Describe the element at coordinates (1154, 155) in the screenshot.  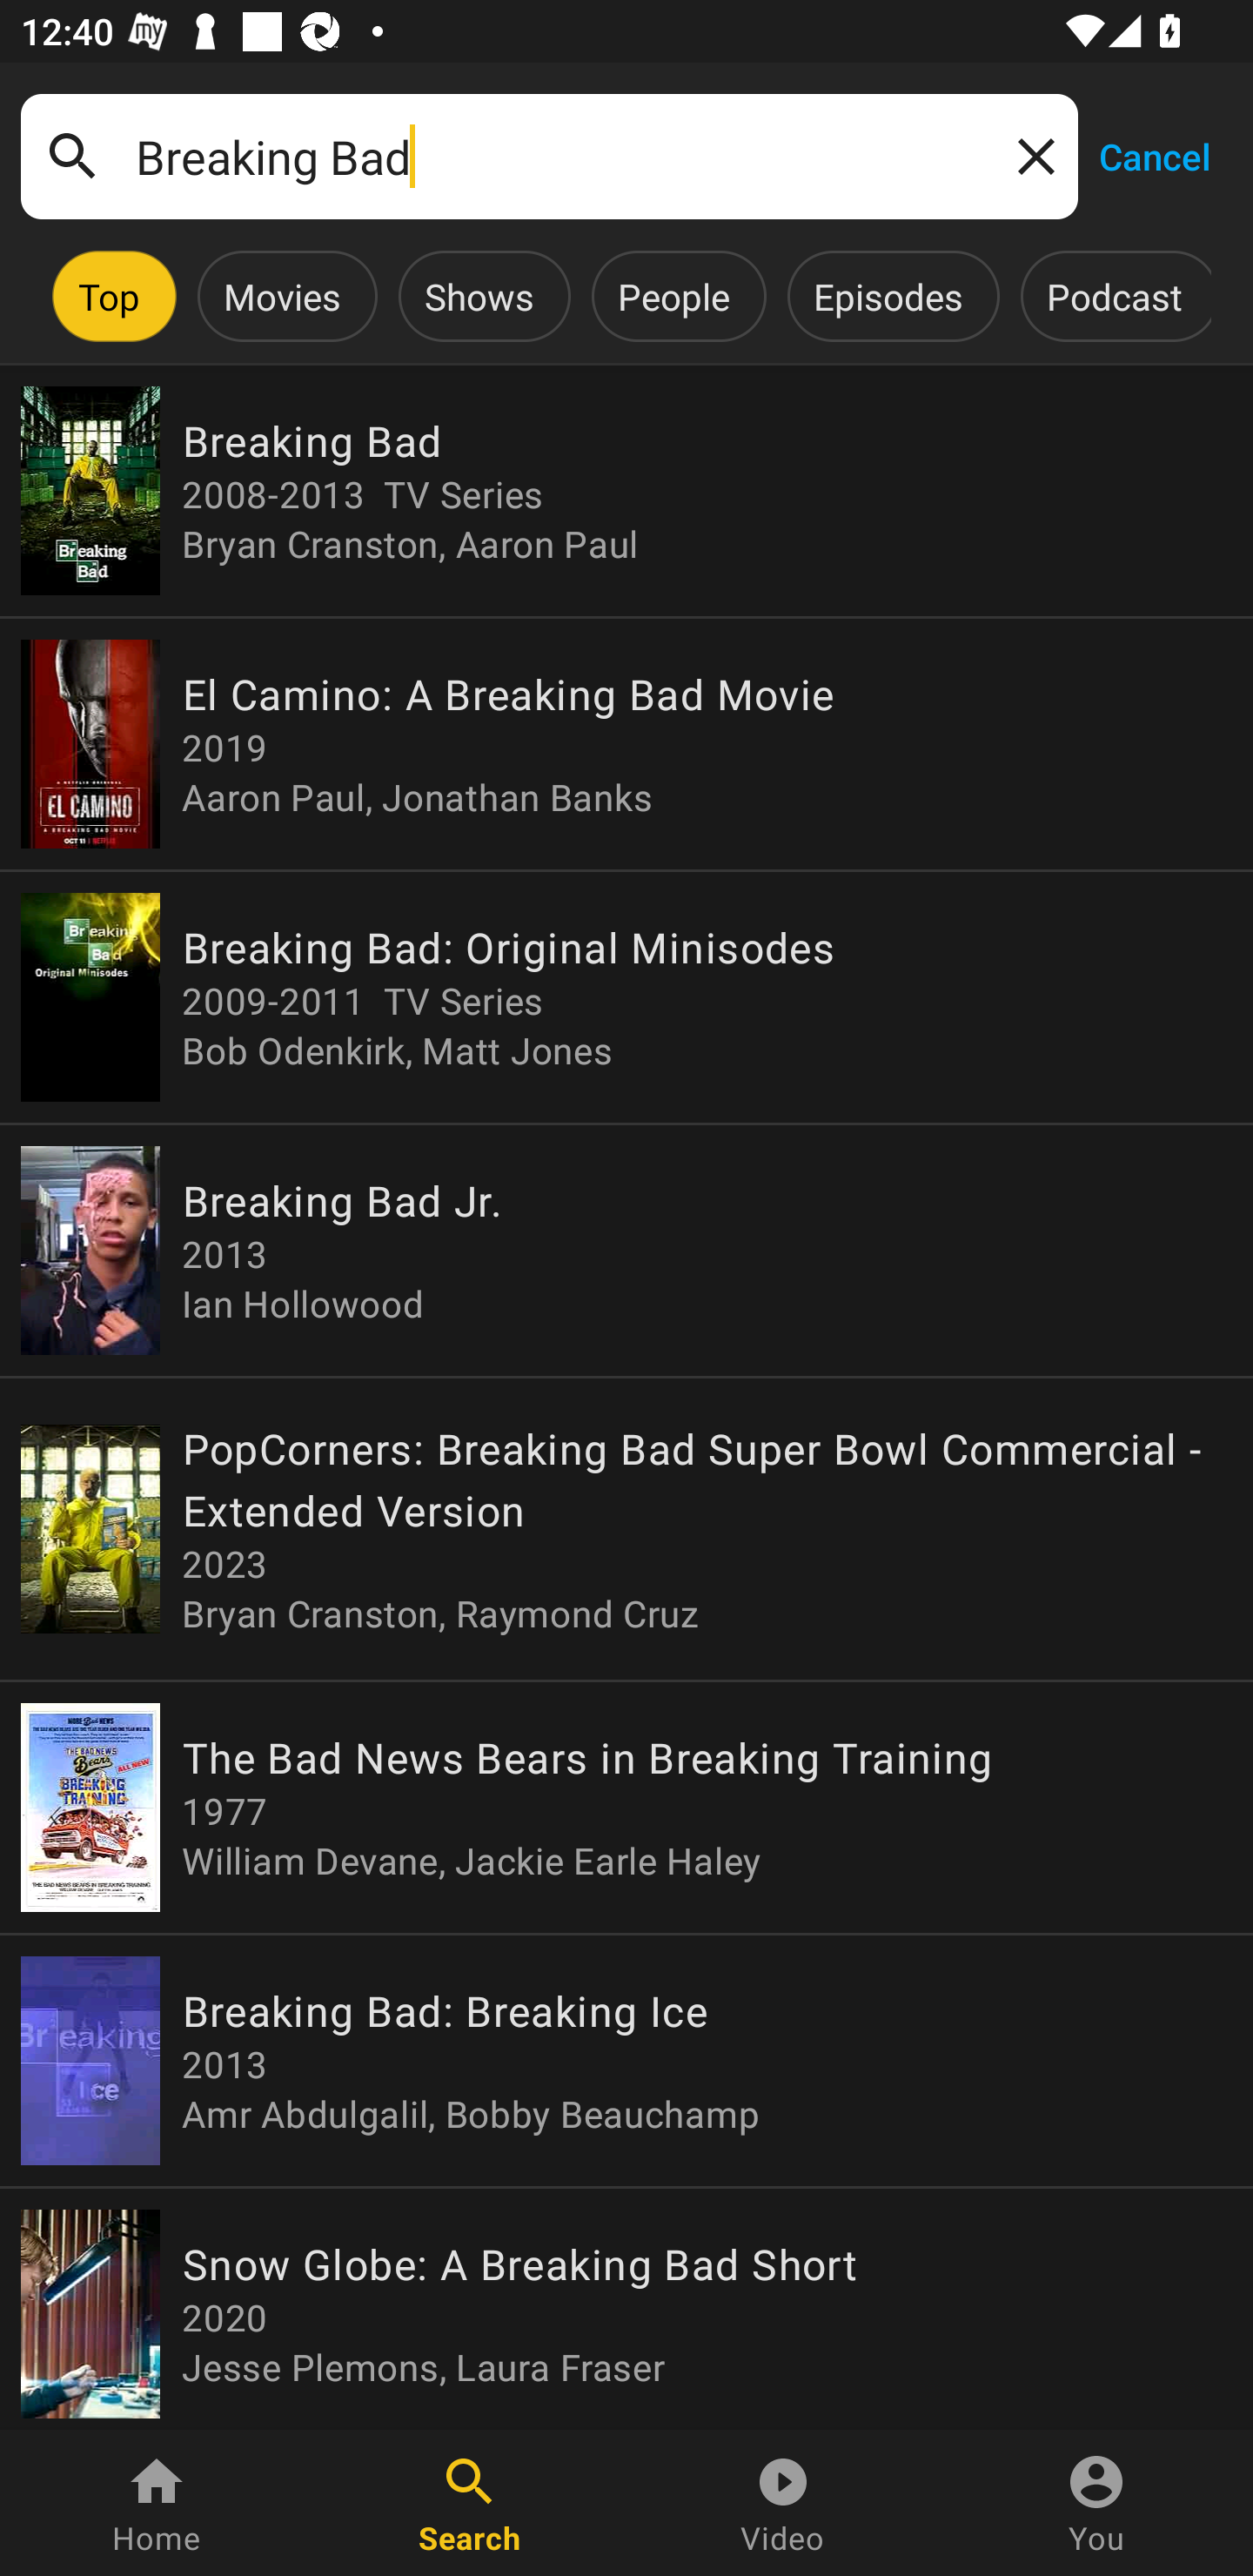
I see `Cancel` at that location.